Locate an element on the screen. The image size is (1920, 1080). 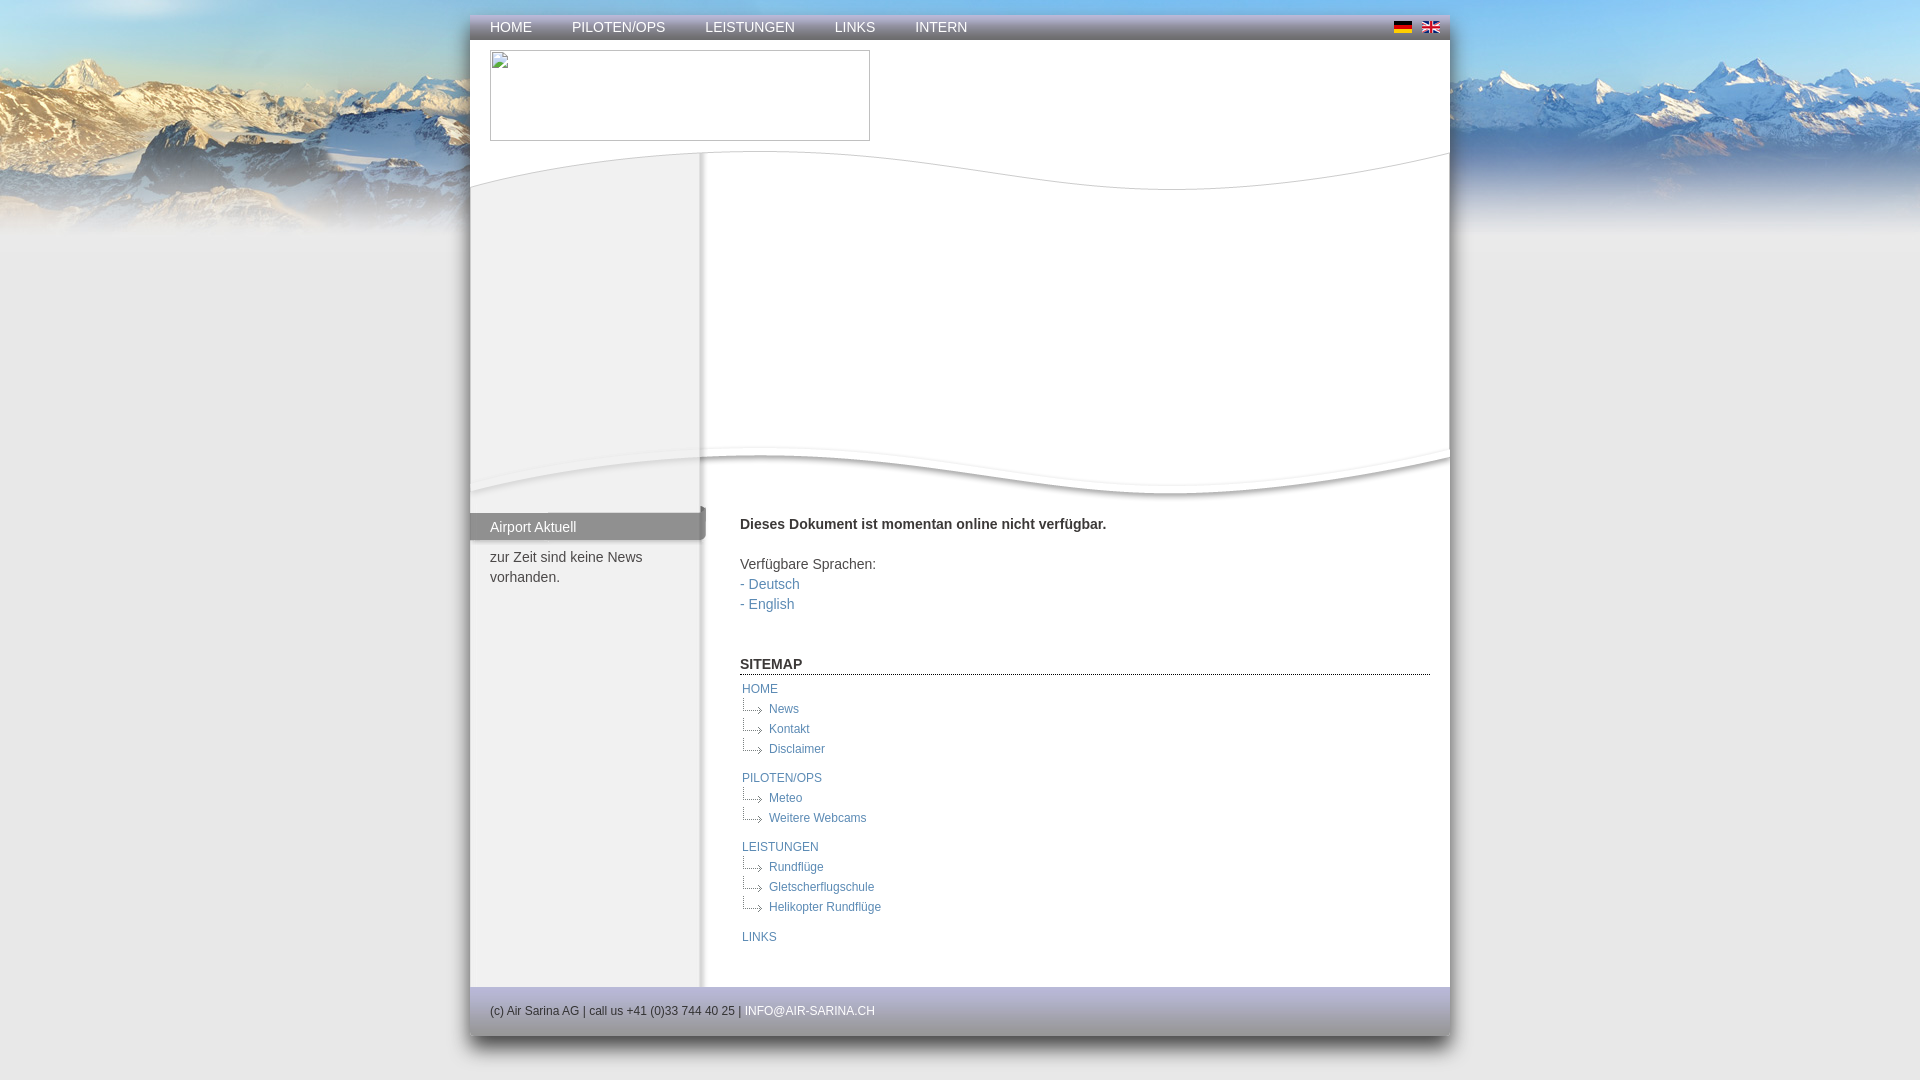
LINKS is located at coordinates (855, 28).